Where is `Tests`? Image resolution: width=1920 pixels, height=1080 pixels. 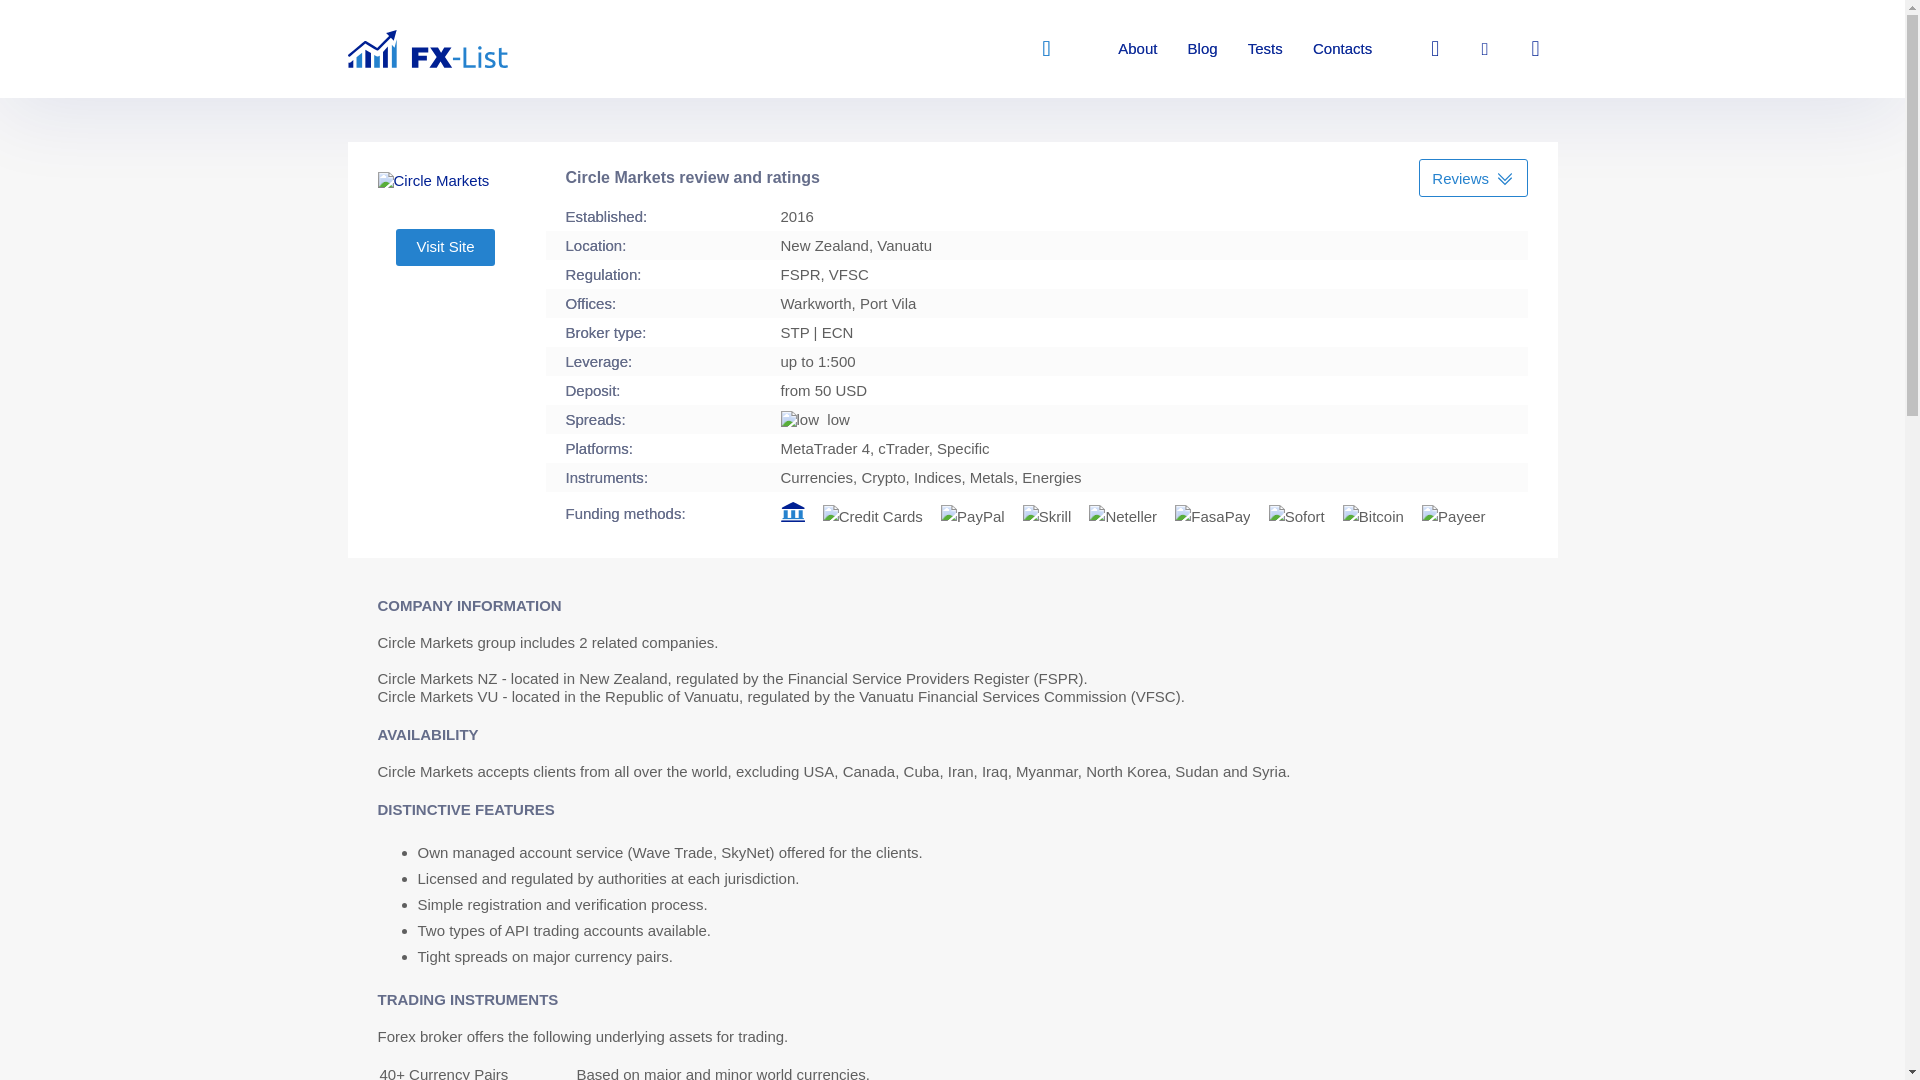 Tests is located at coordinates (1265, 48).